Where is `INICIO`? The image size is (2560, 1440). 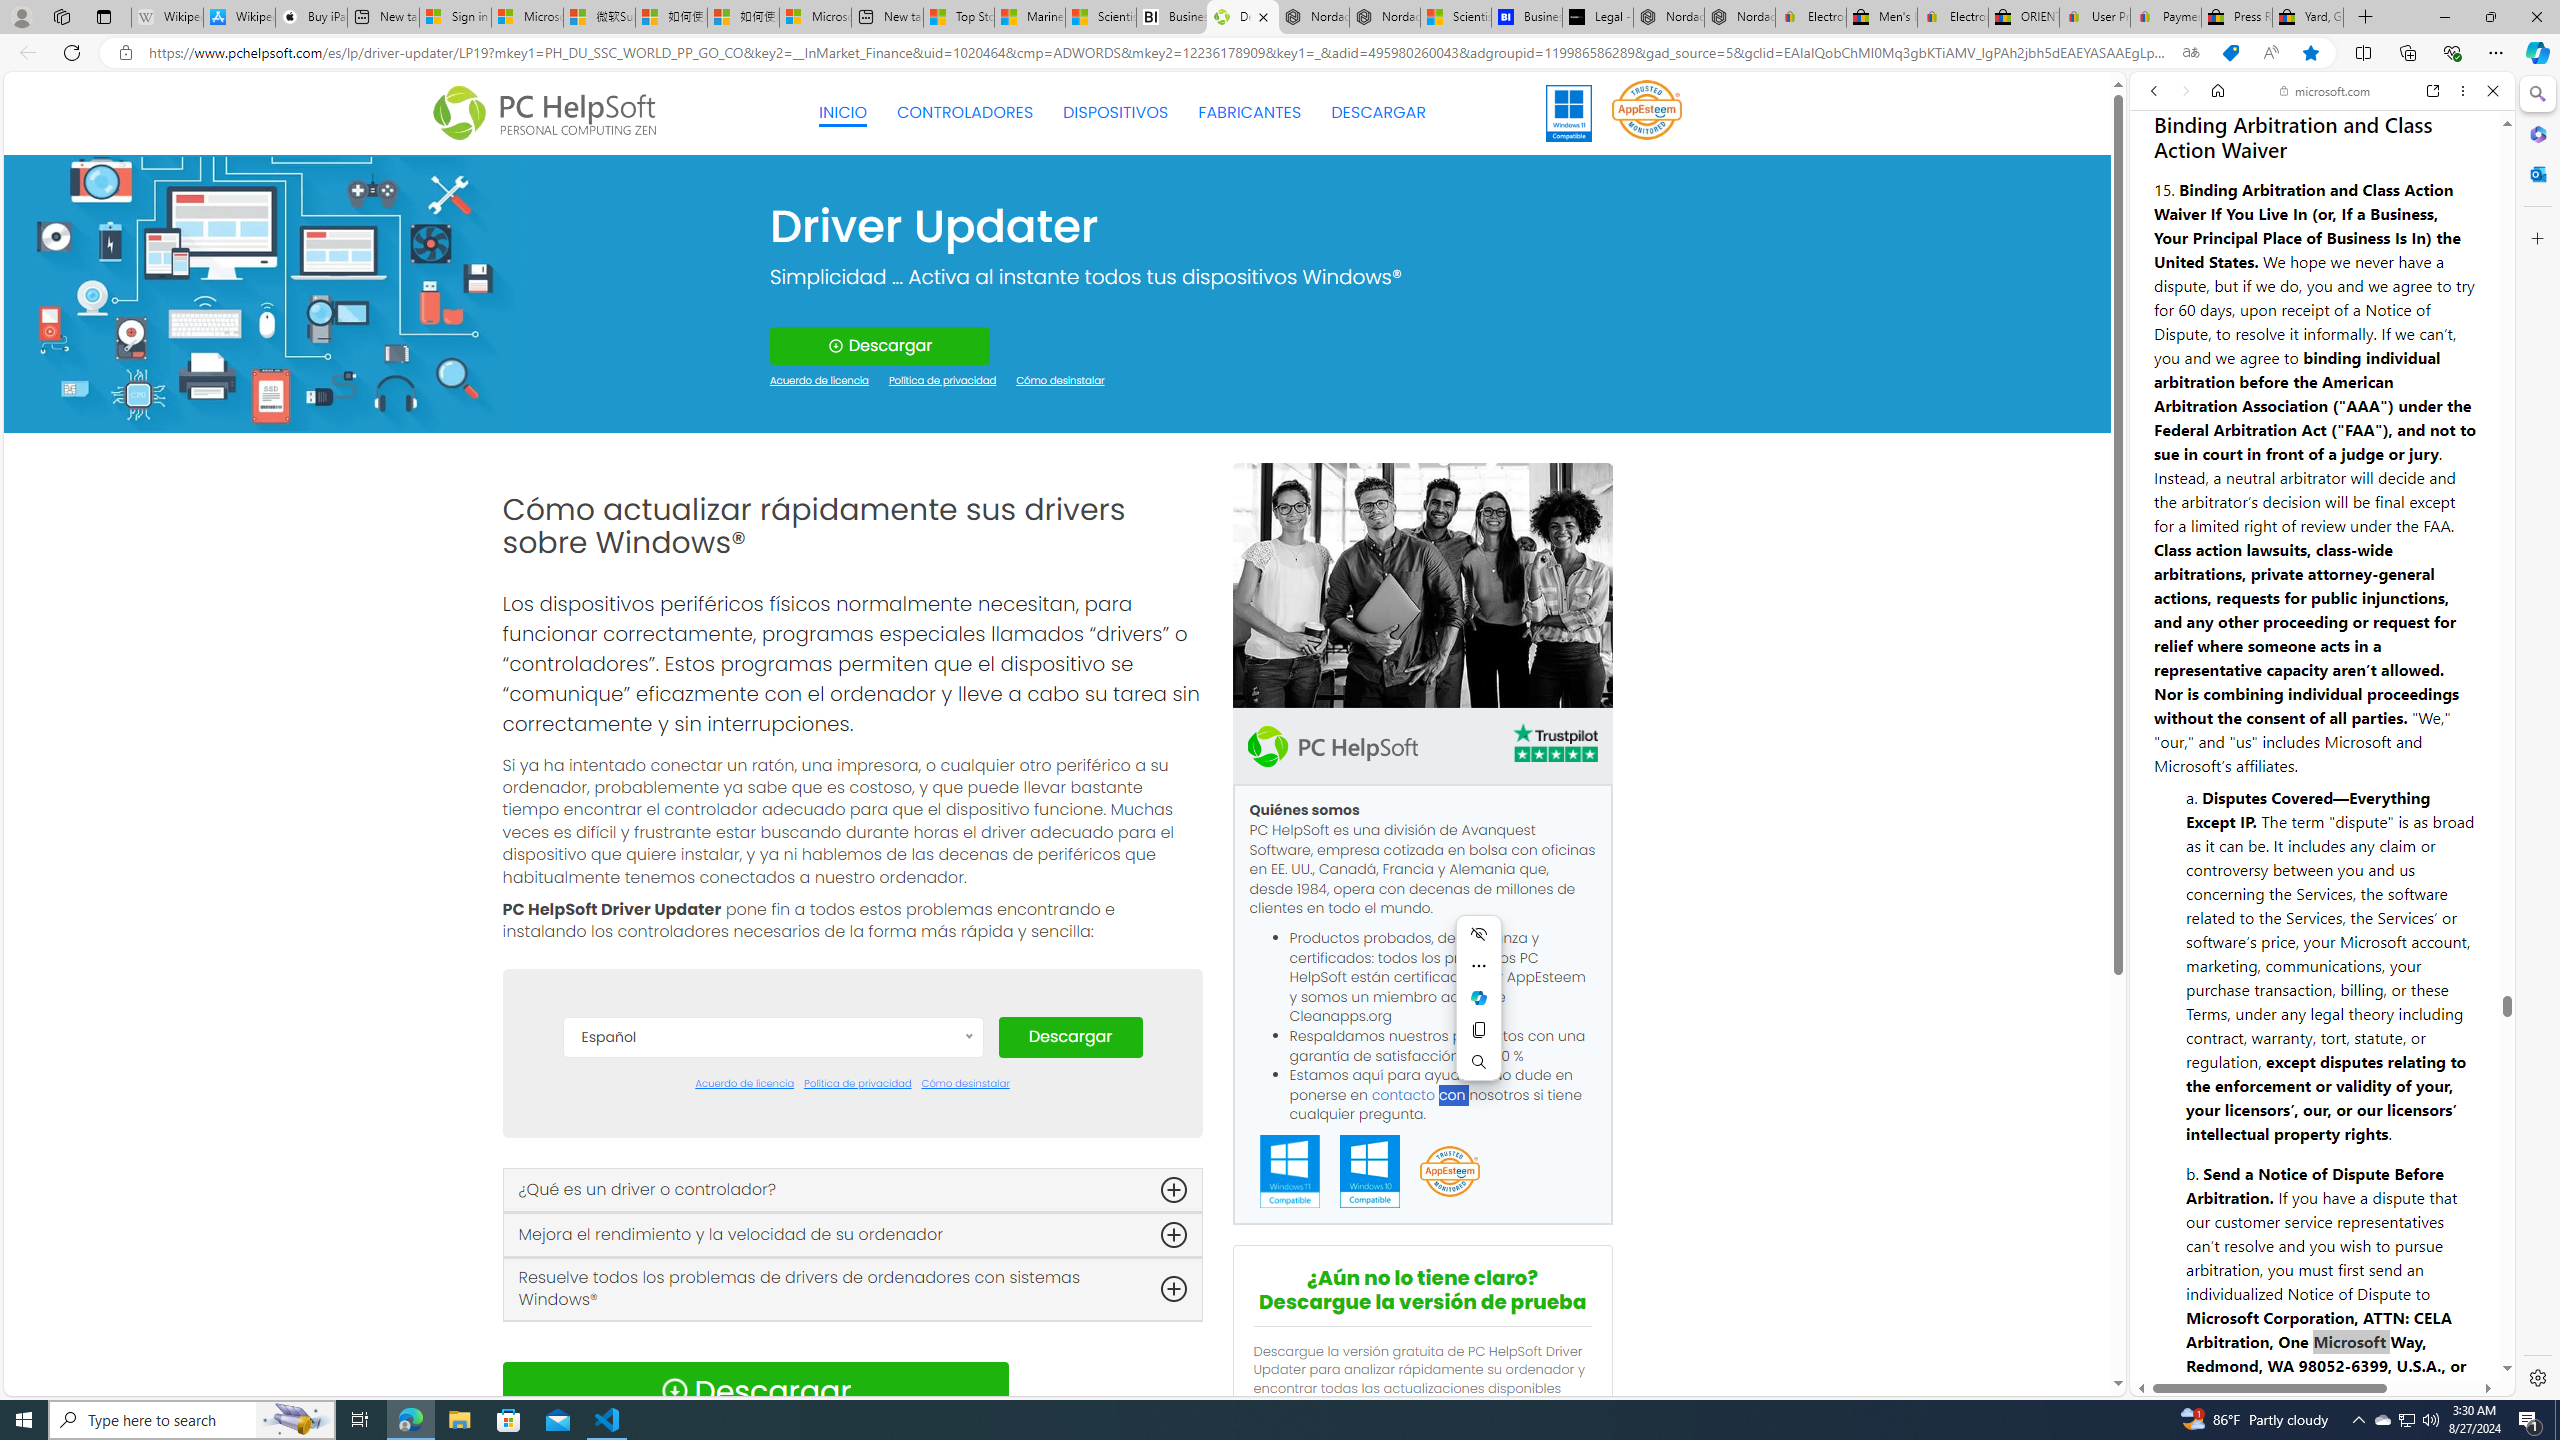 INICIO is located at coordinates (843, 112).